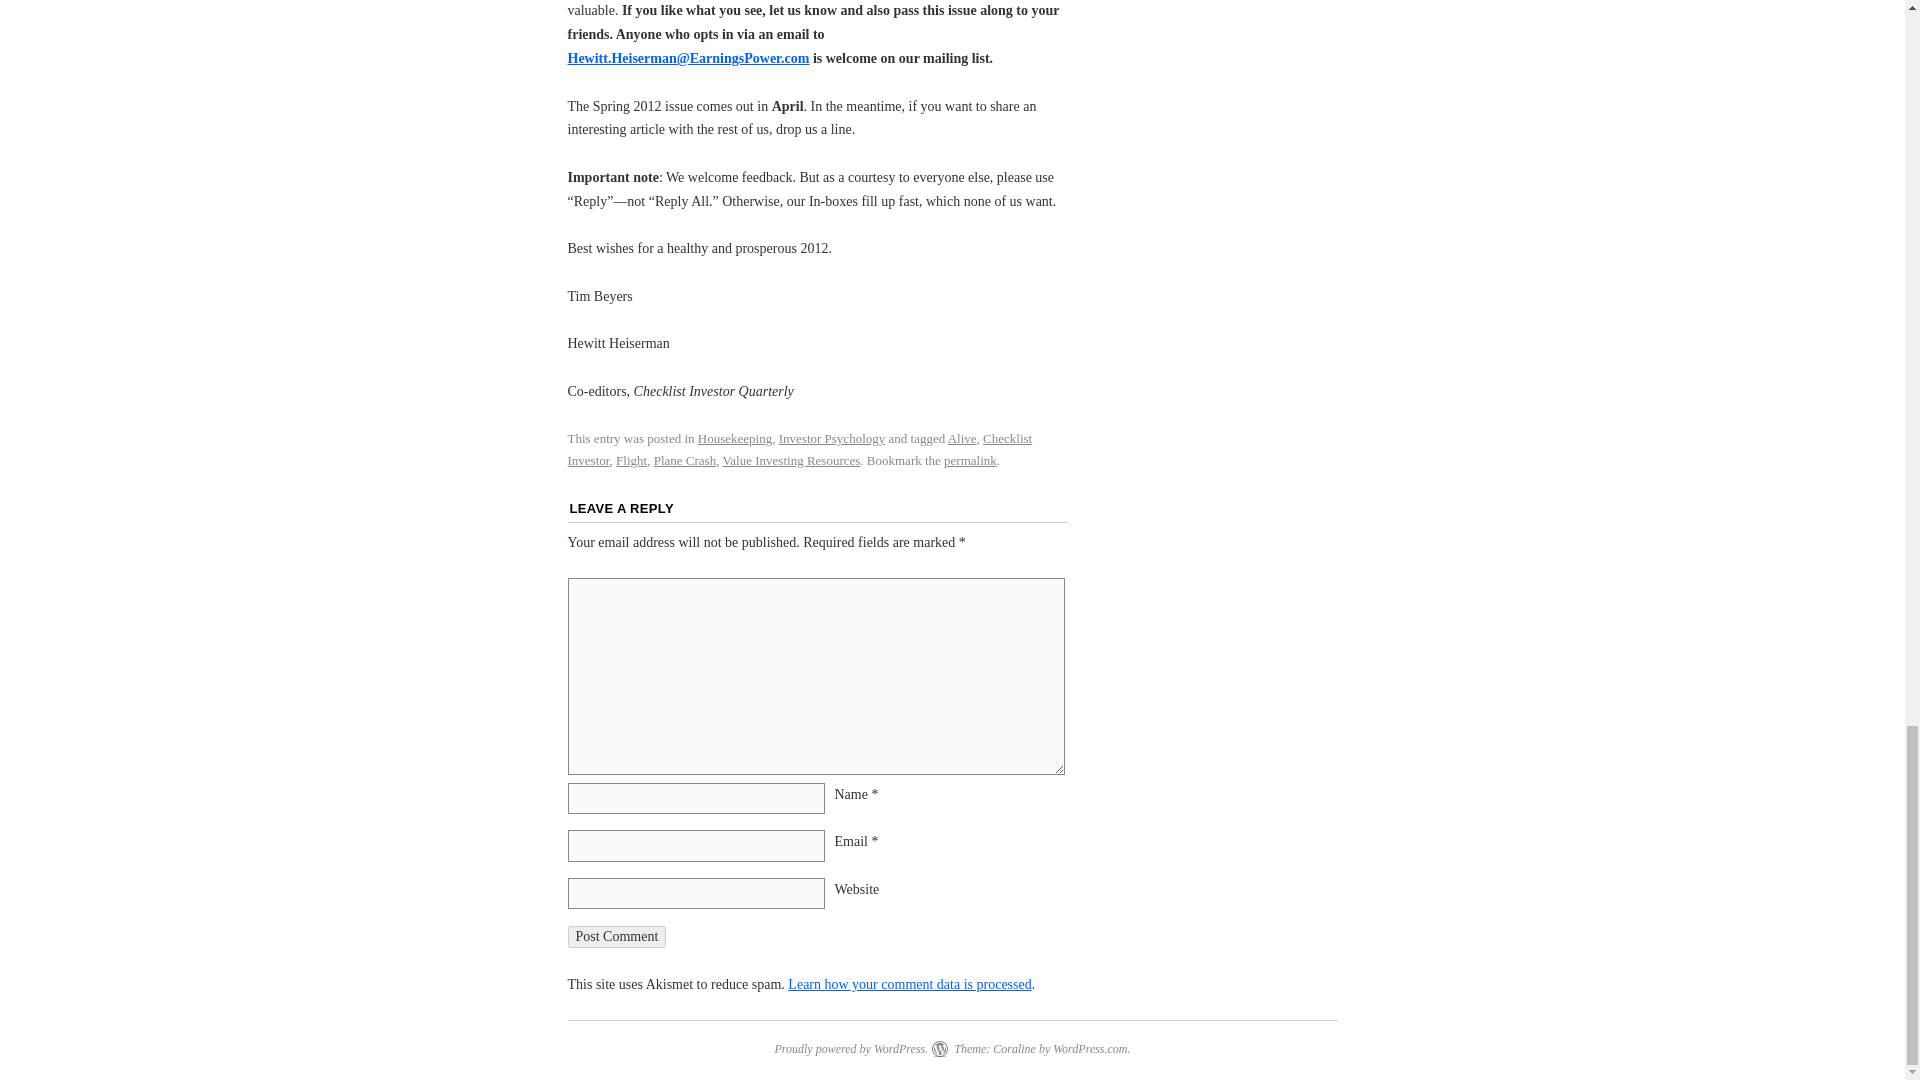 The image size is (1920, 1080). I want to click on Learn how your comment data is processed, so click(909, 984).